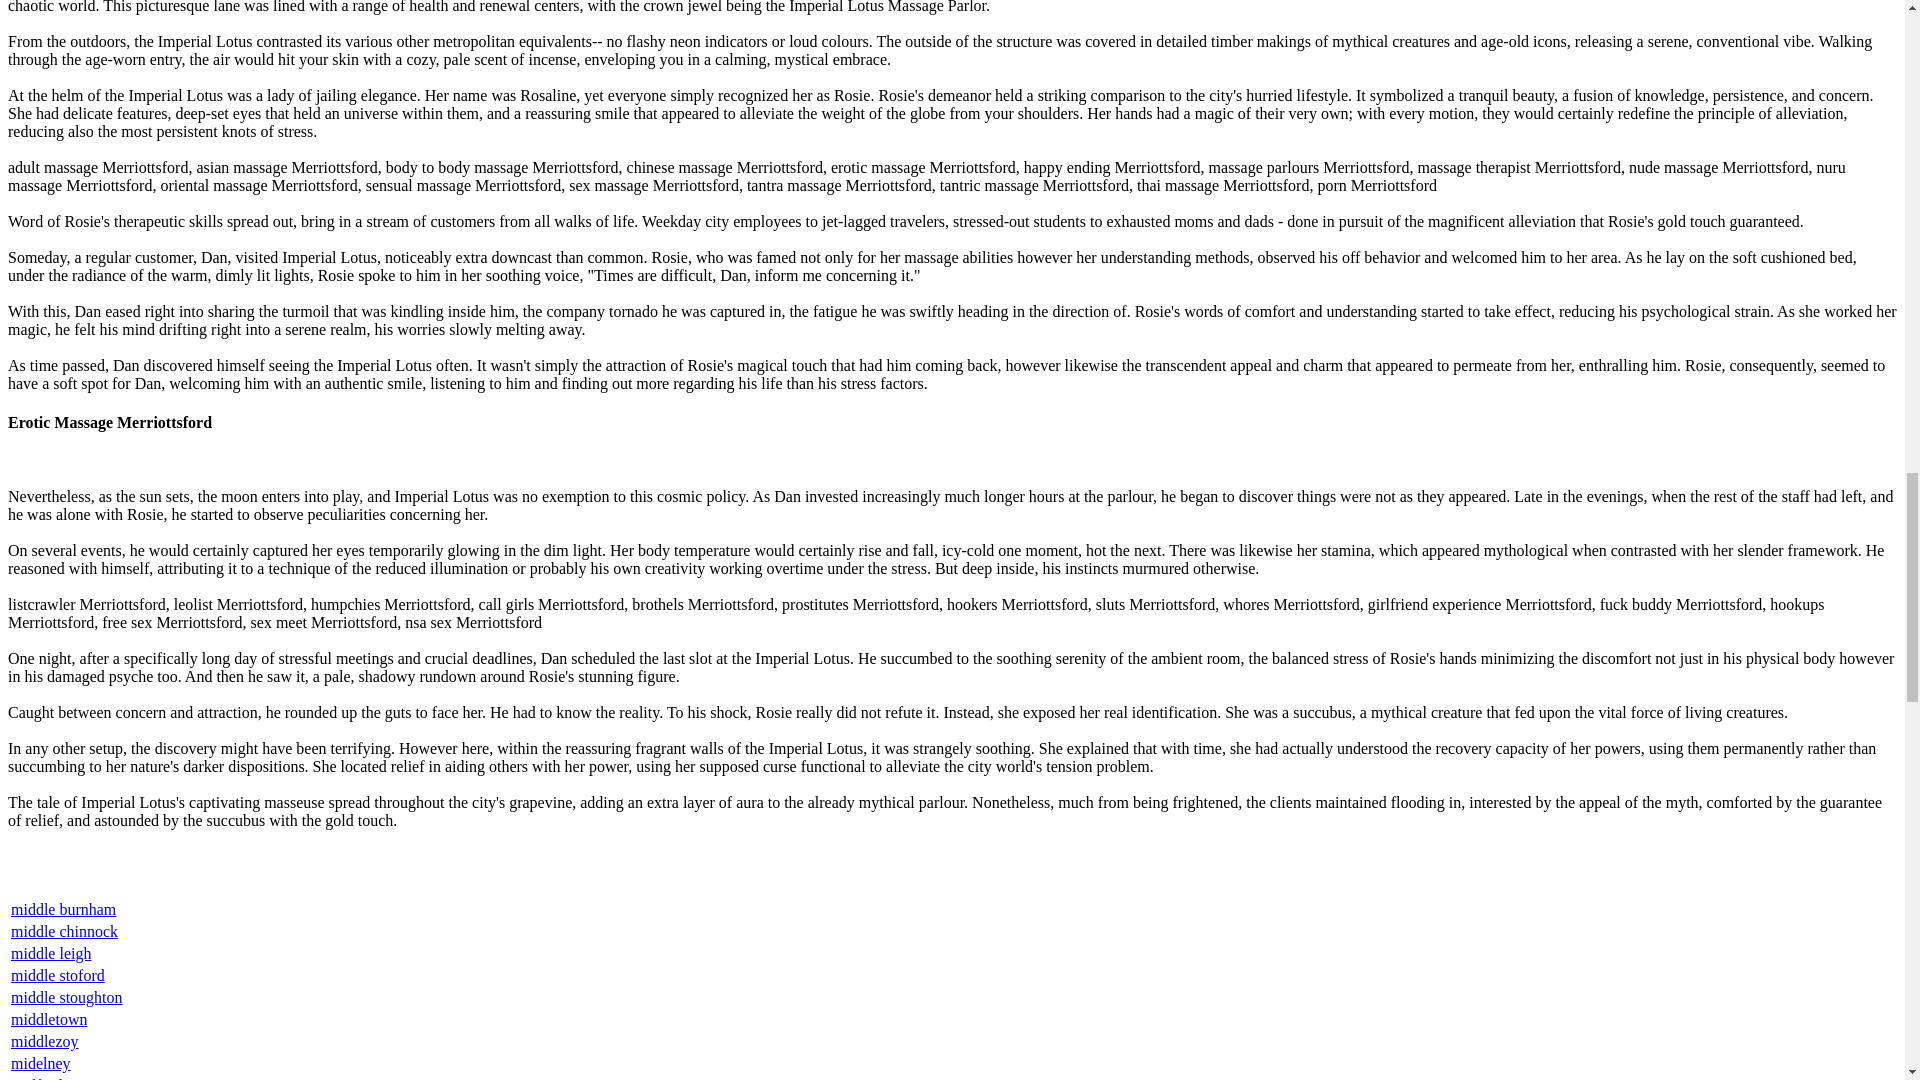 The height and width of the screenshot is (1080, 1920). I want to click on middle leigh, so click(50, 954).